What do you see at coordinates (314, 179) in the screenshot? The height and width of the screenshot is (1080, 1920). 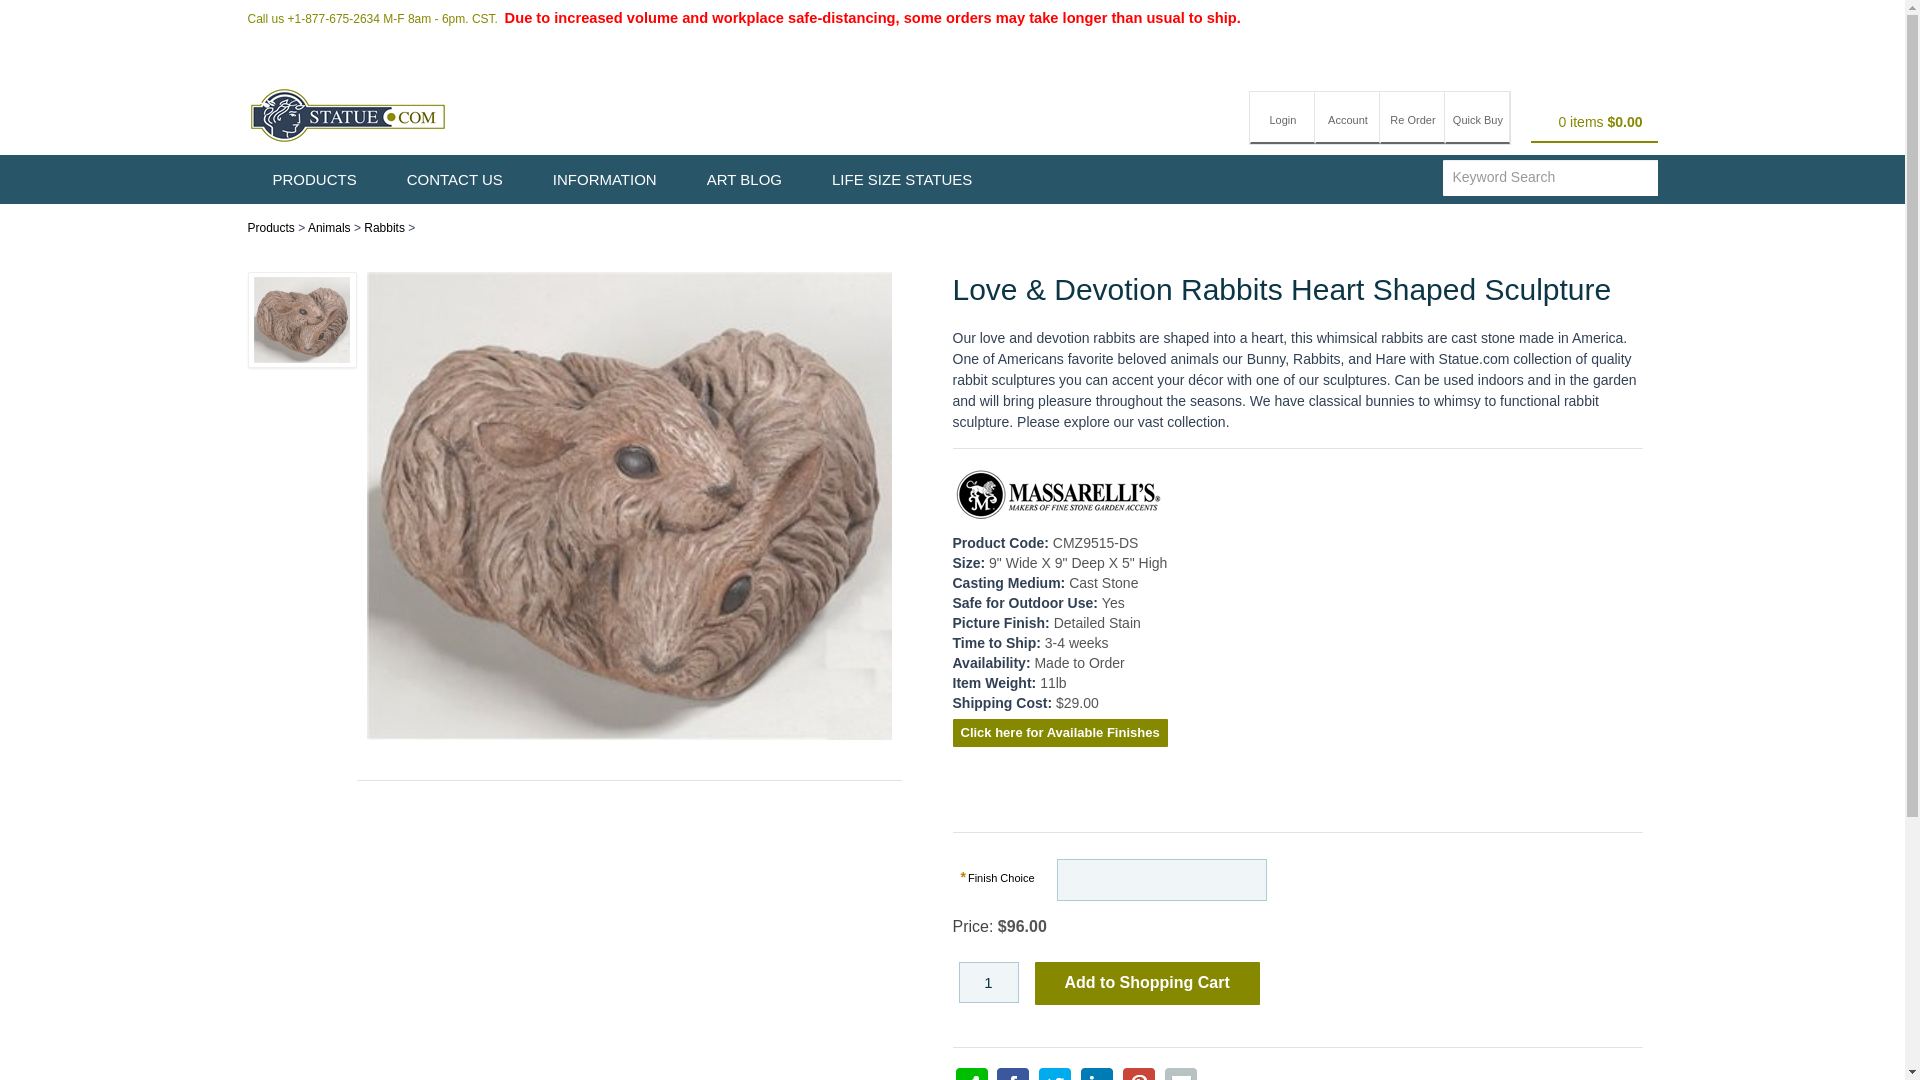 I see `PRODUCTS` at bounding box center [314, 179].